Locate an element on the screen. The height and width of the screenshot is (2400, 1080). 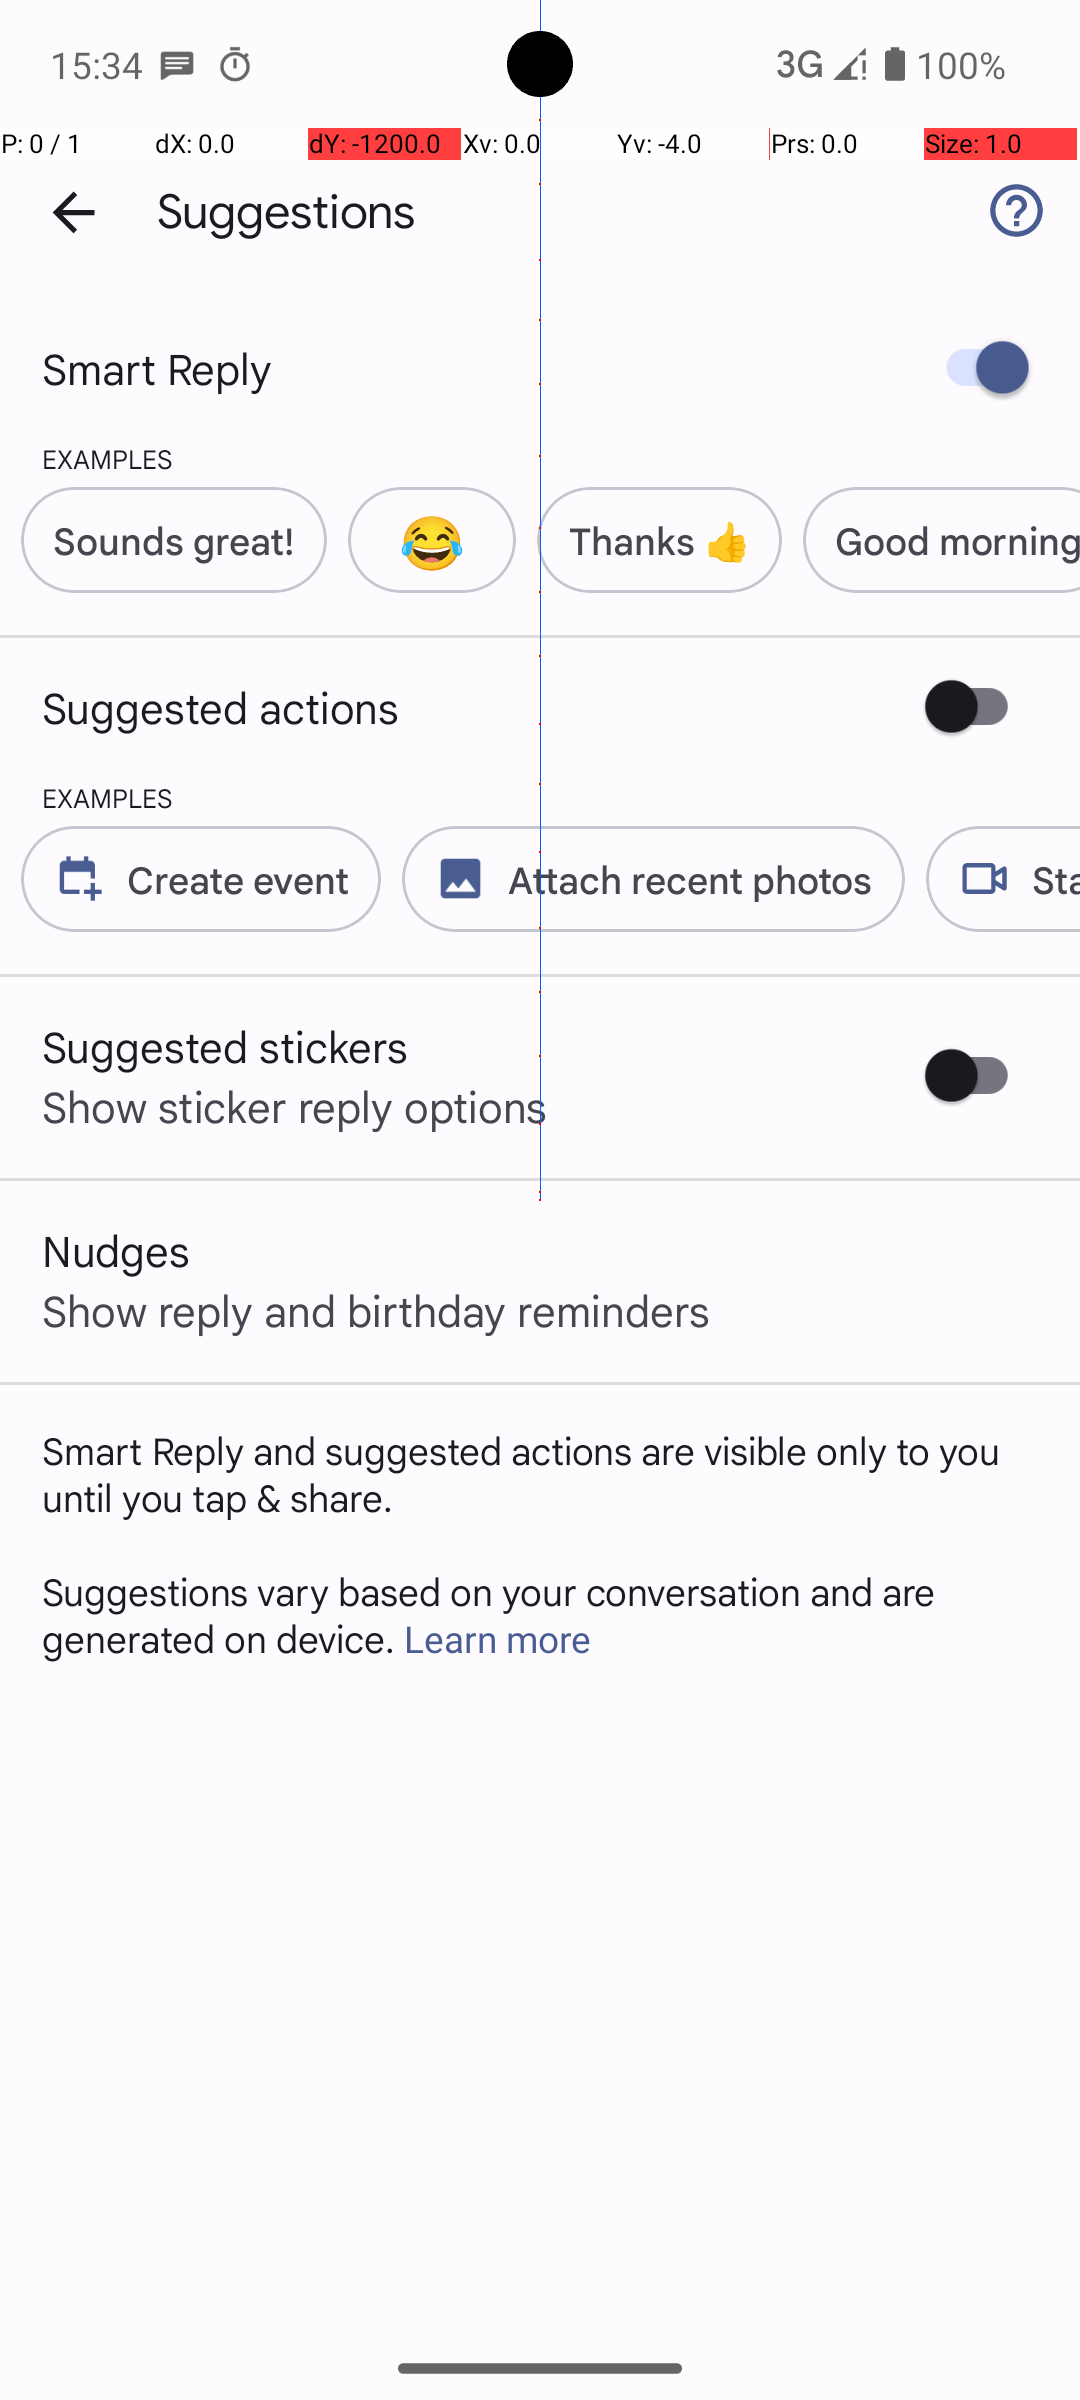
Sounds great! is located at coordinates (174, 540).